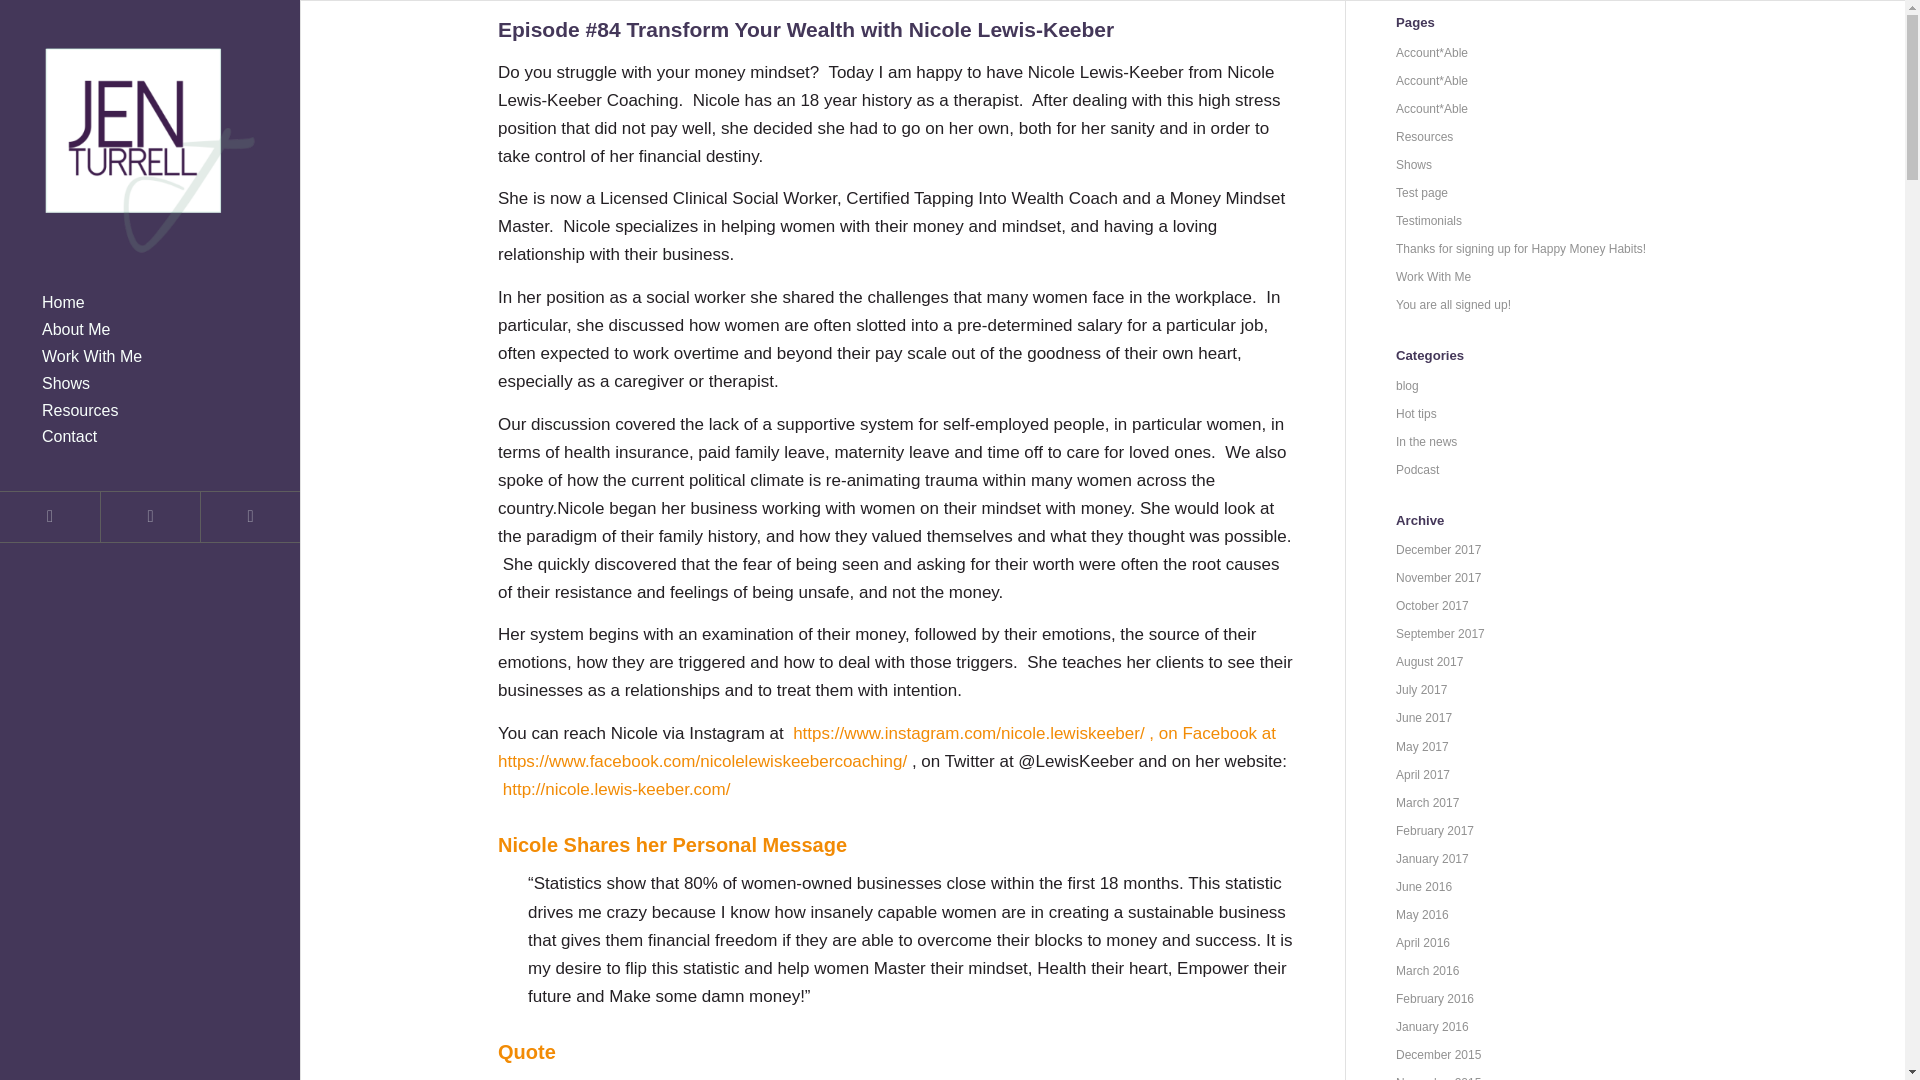 This screenshot has width=1920, height=1080. Describe the element at coordinates (150, 330) in the screenshot. I see `About Me` at that location.